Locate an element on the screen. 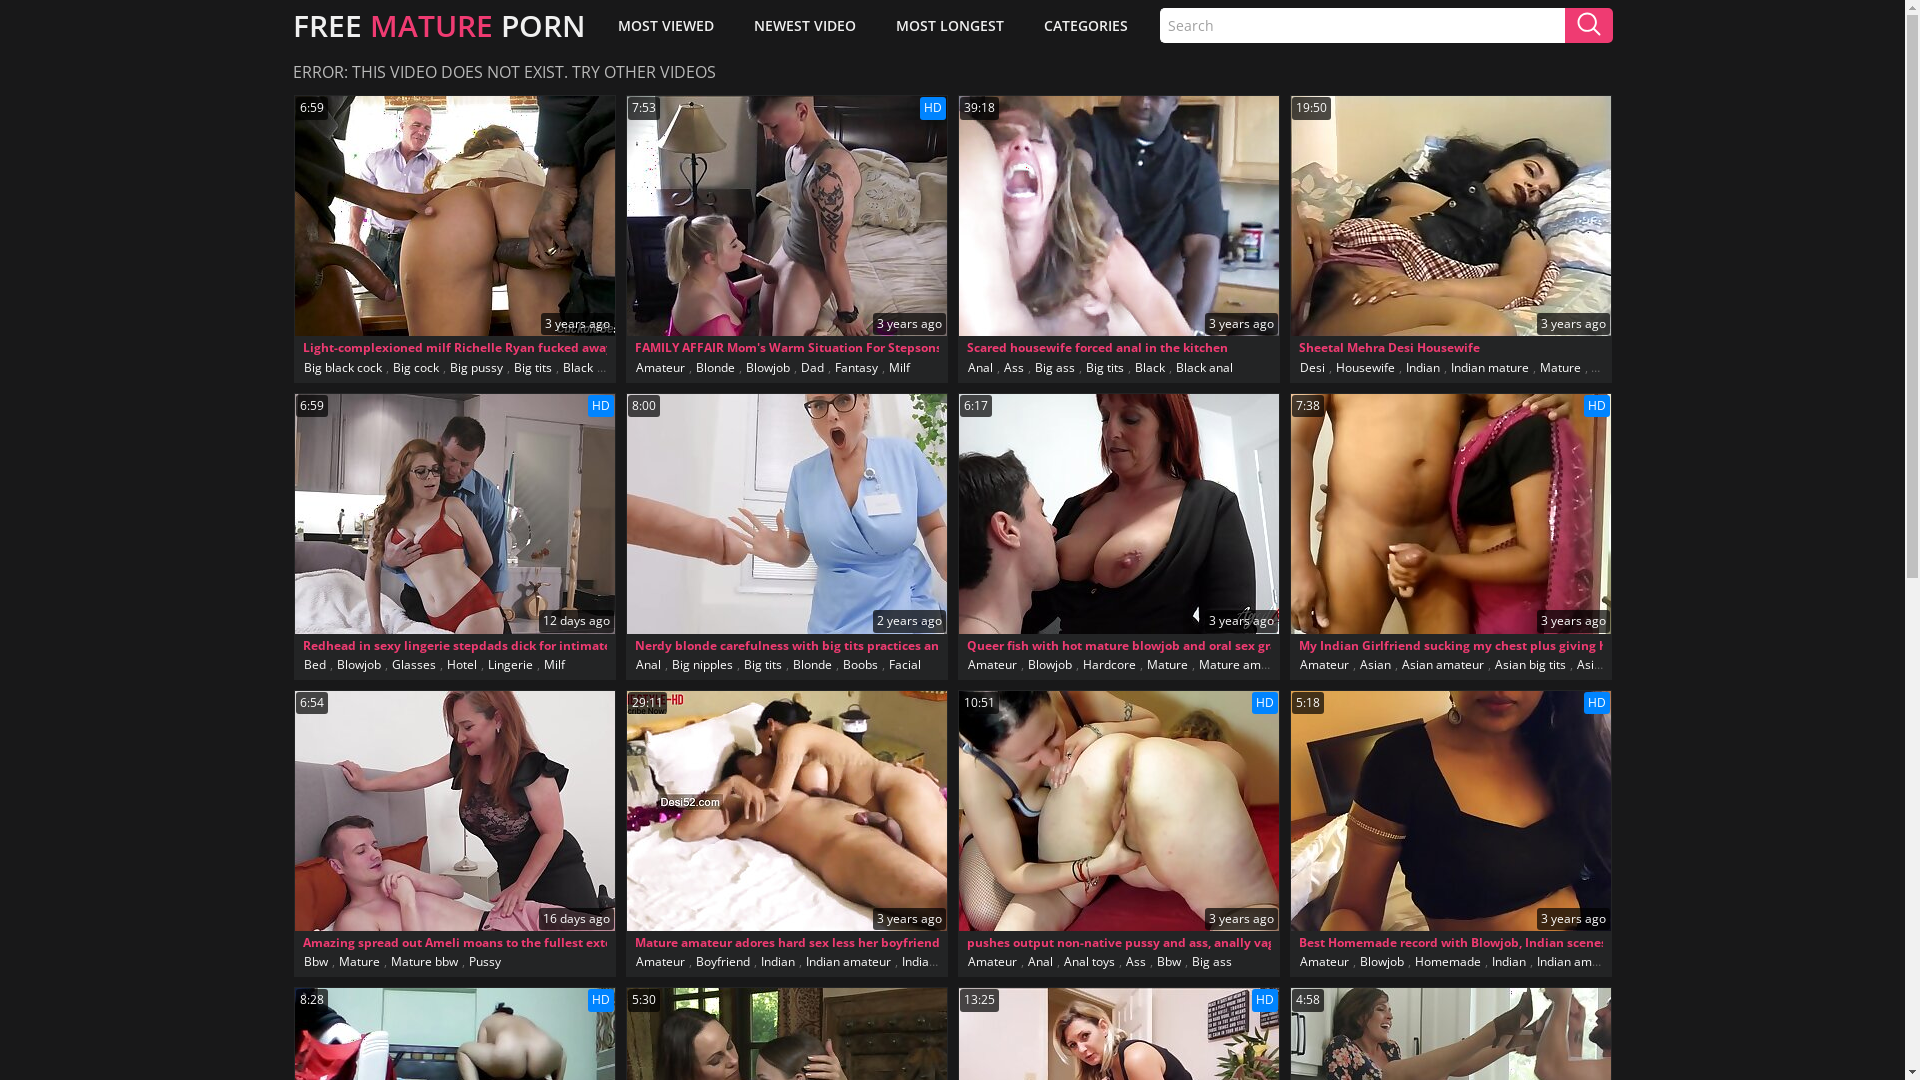 This screenshot has height=1080, width=1920. Mature bbw is located at coordinates (424, 962).